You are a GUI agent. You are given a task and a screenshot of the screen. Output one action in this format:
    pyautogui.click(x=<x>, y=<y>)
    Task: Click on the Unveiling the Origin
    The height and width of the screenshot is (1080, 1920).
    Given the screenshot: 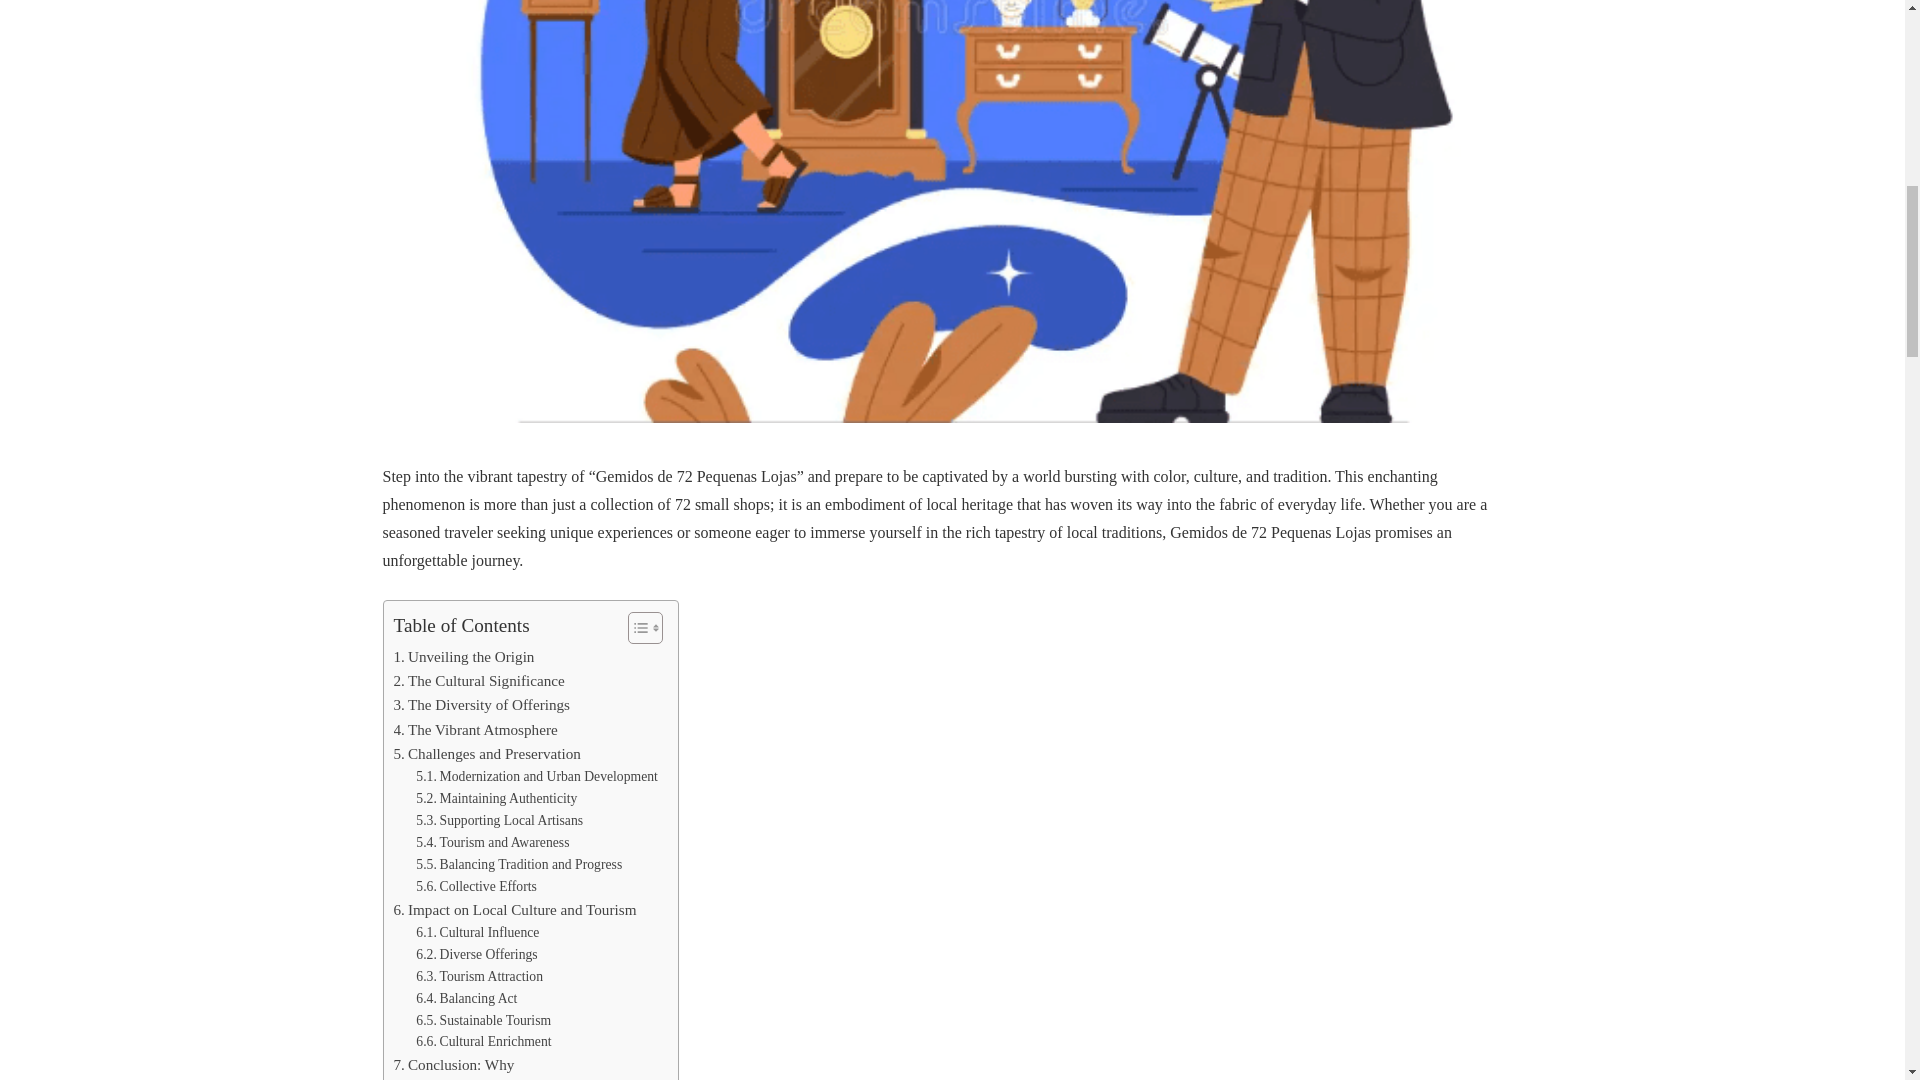 What is the action you would take?
    pyautogui.click(x=464, y=656)
    